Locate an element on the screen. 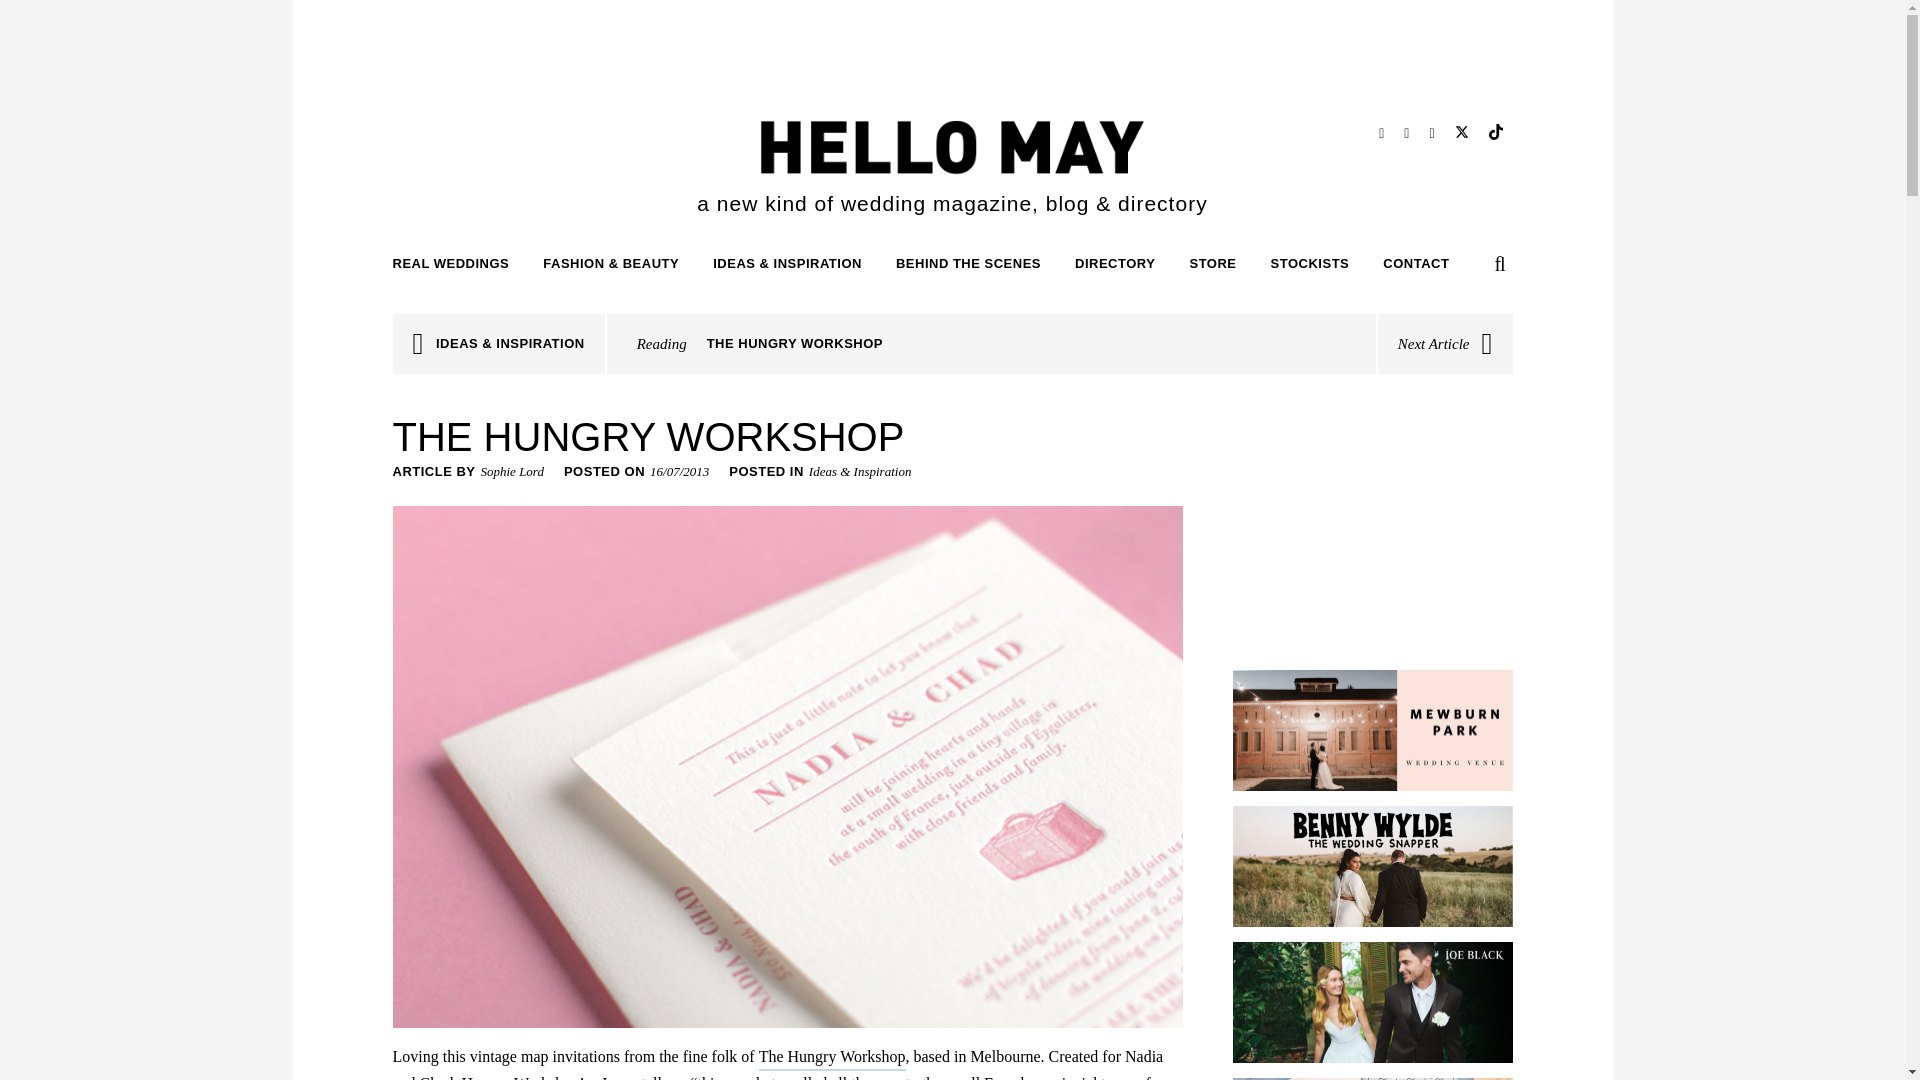 Image resolution: width=1920 pixels, height=1080 pixels. Benny Wylde is located at coordinates (1372, 866).